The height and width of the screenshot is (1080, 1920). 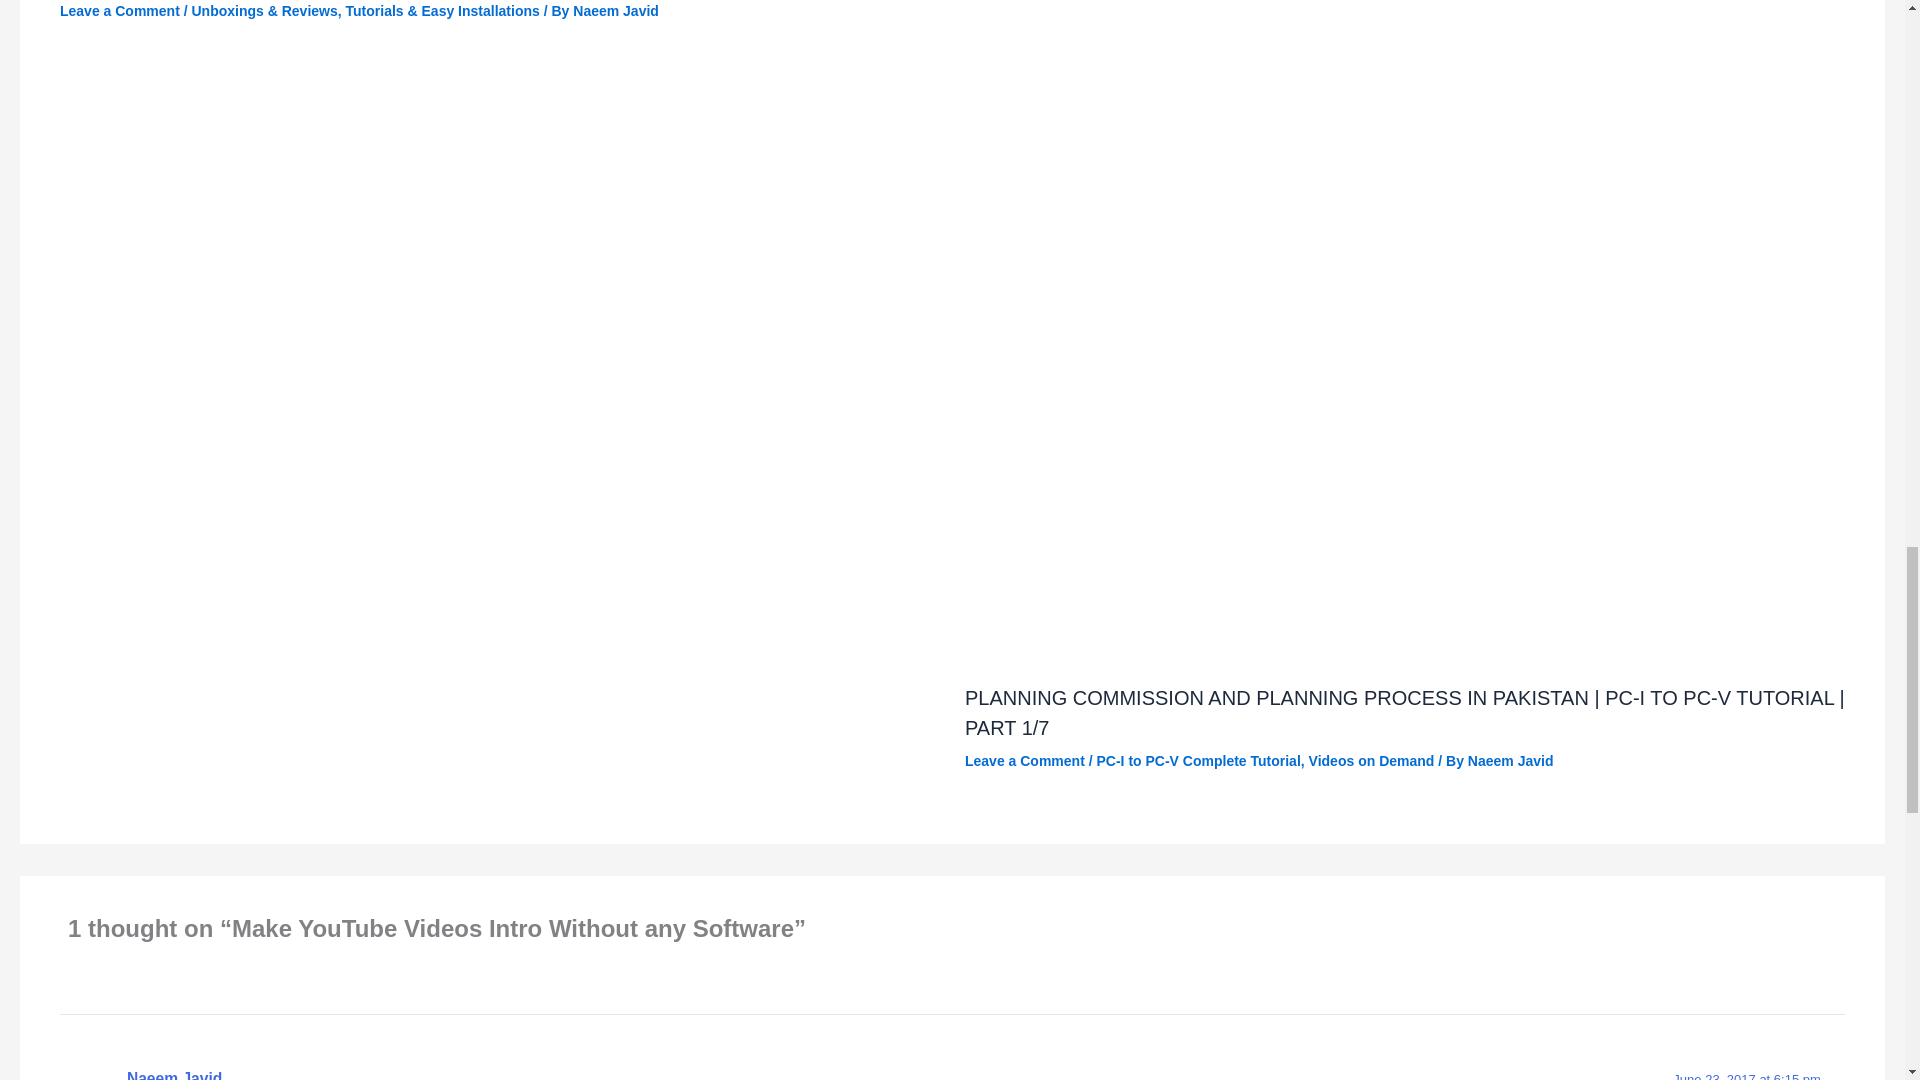 I want to click on Leave a Comment, so click(x=120, y=11).